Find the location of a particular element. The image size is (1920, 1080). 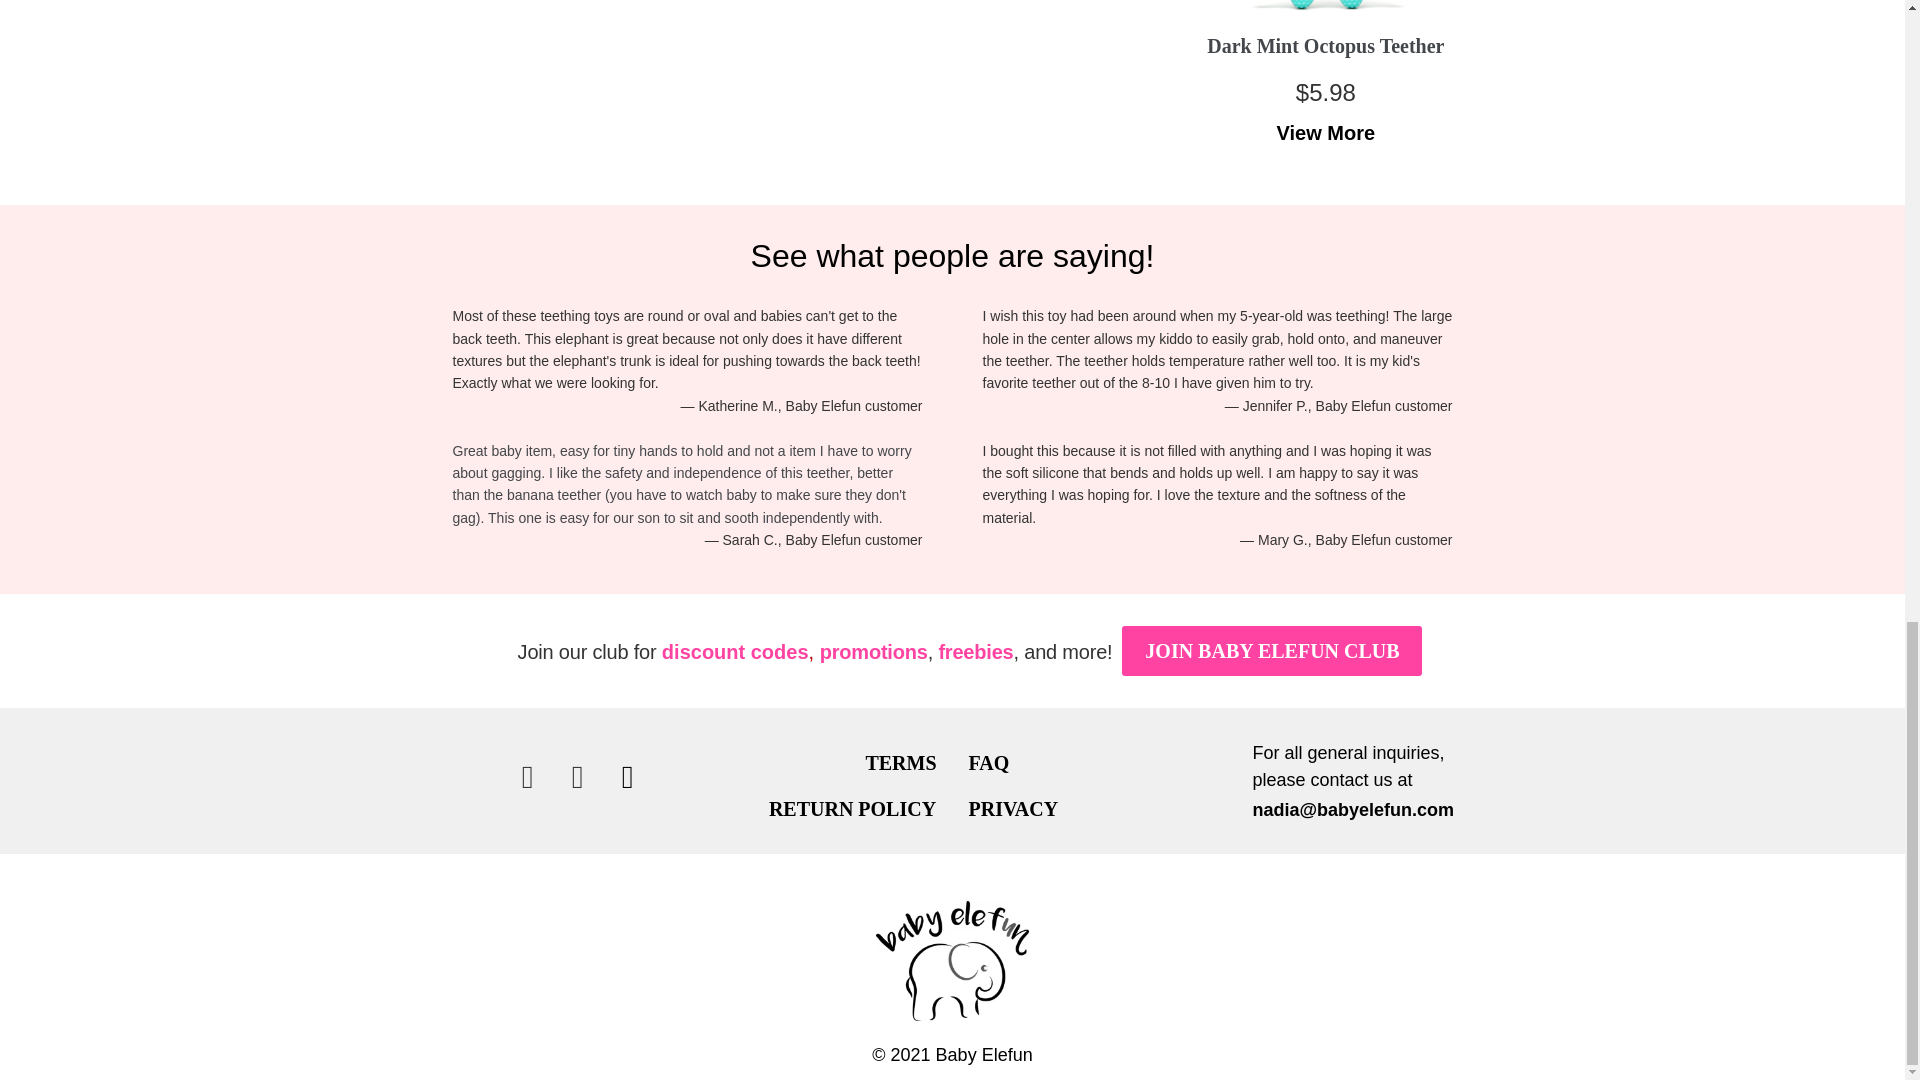

JOIN BABY ELEFUN CLUB is located at coordinates (1272, 651).